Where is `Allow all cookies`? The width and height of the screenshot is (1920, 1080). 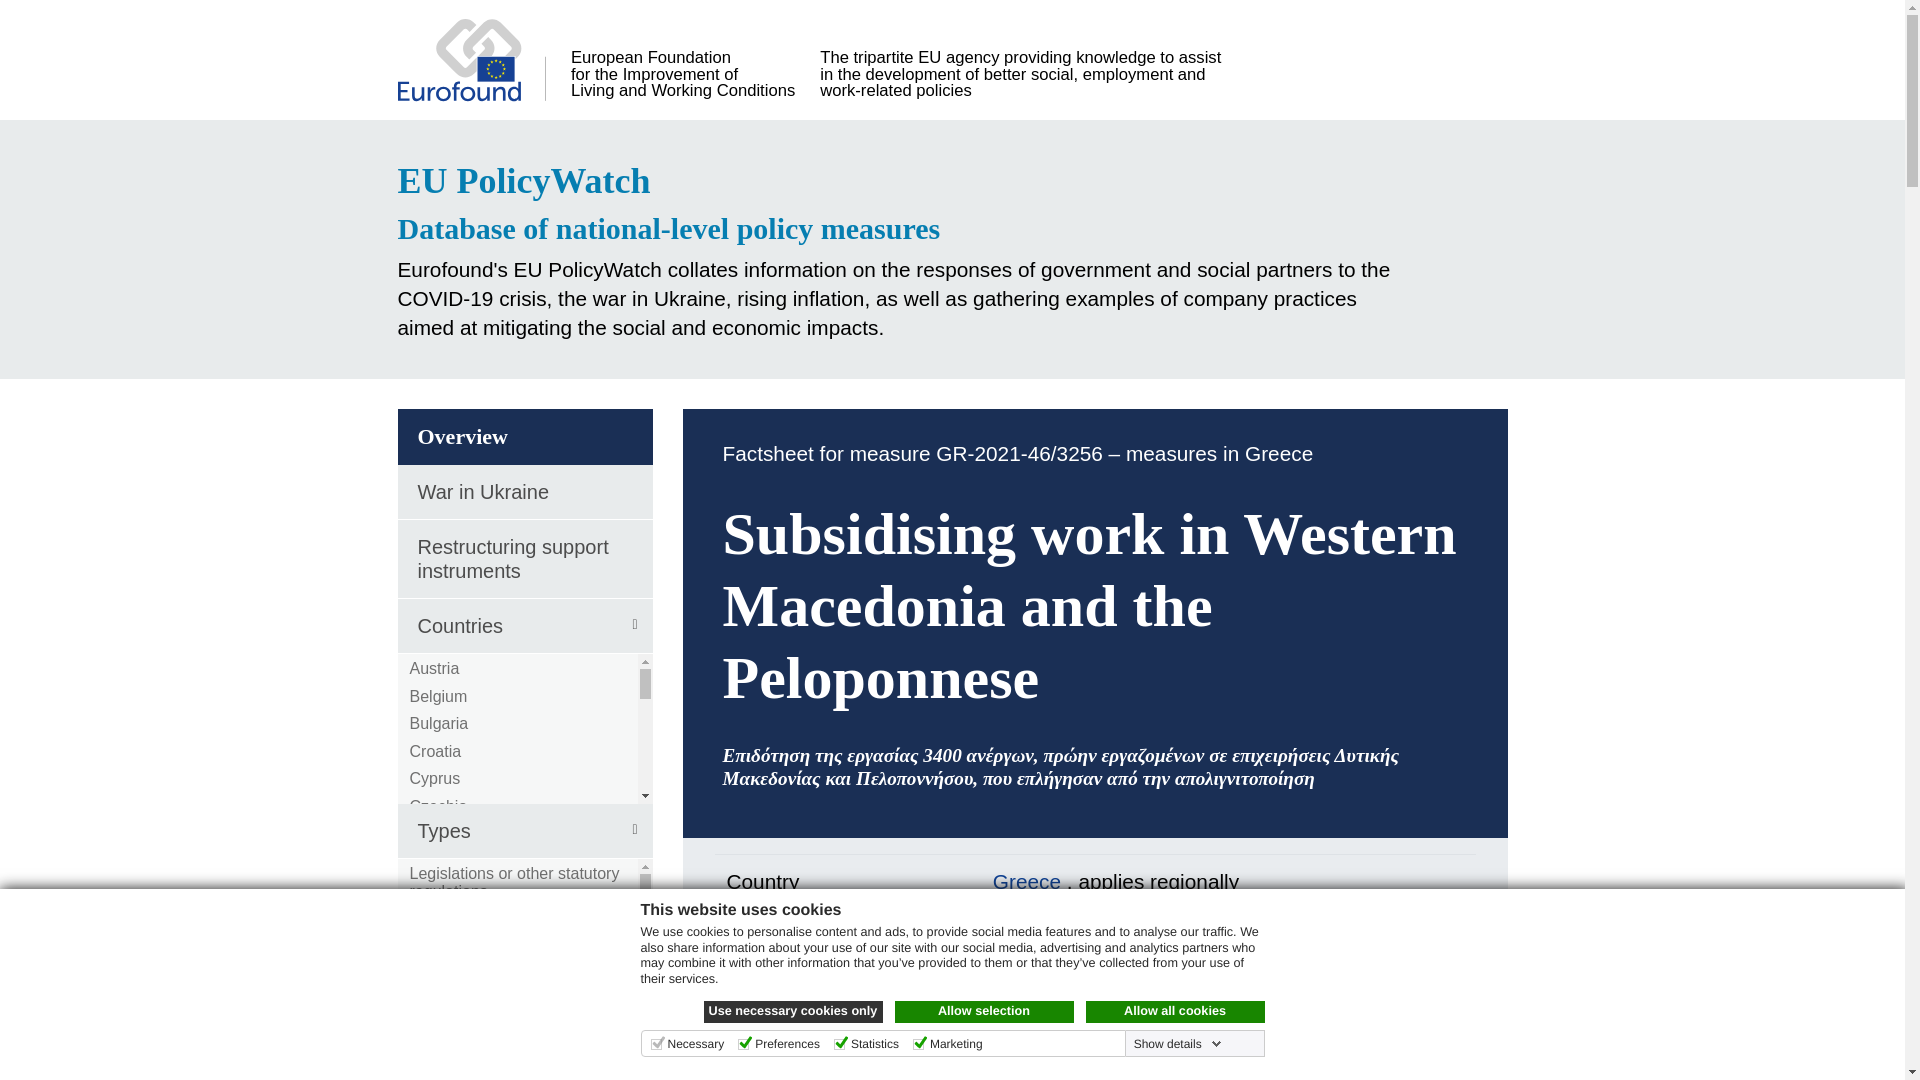 Allow all cookies is located at coordinates (1176, 1012).